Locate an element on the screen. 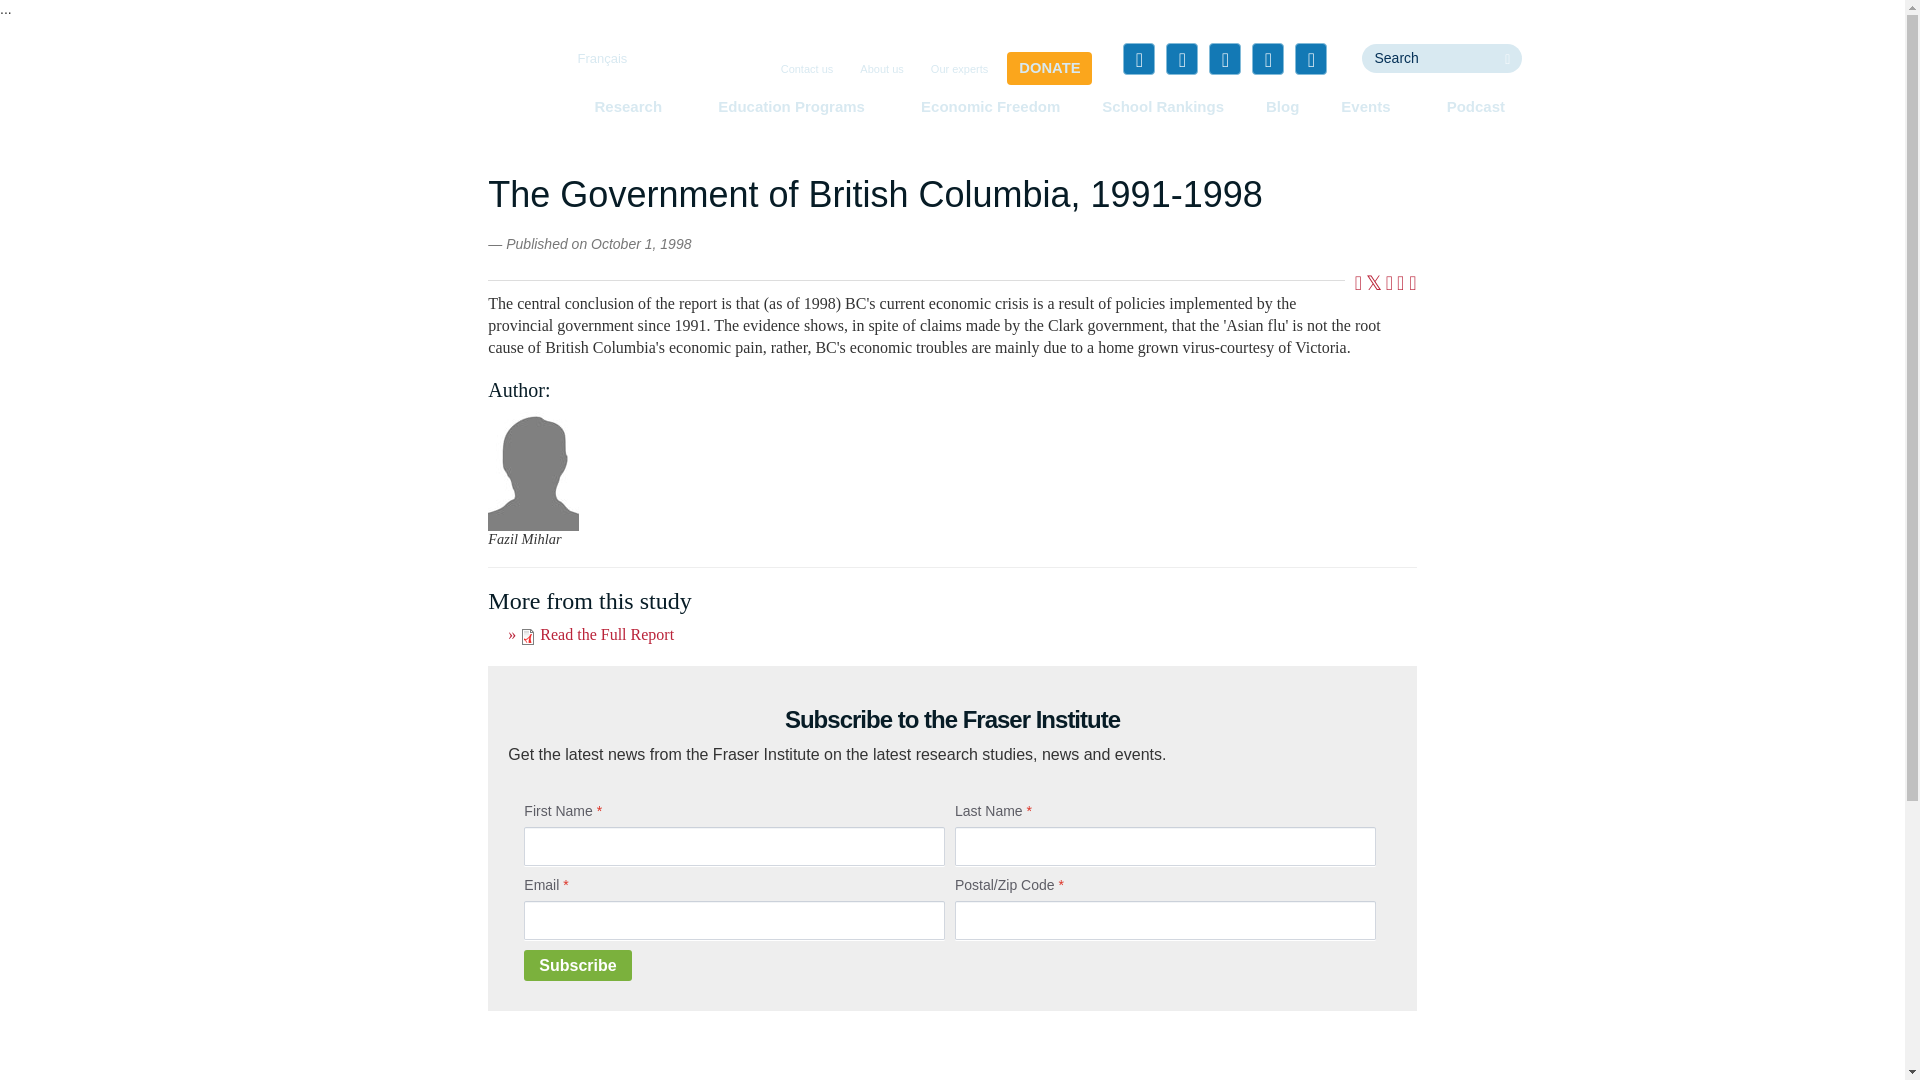  YouTube is located at coordinates (1268, 58).